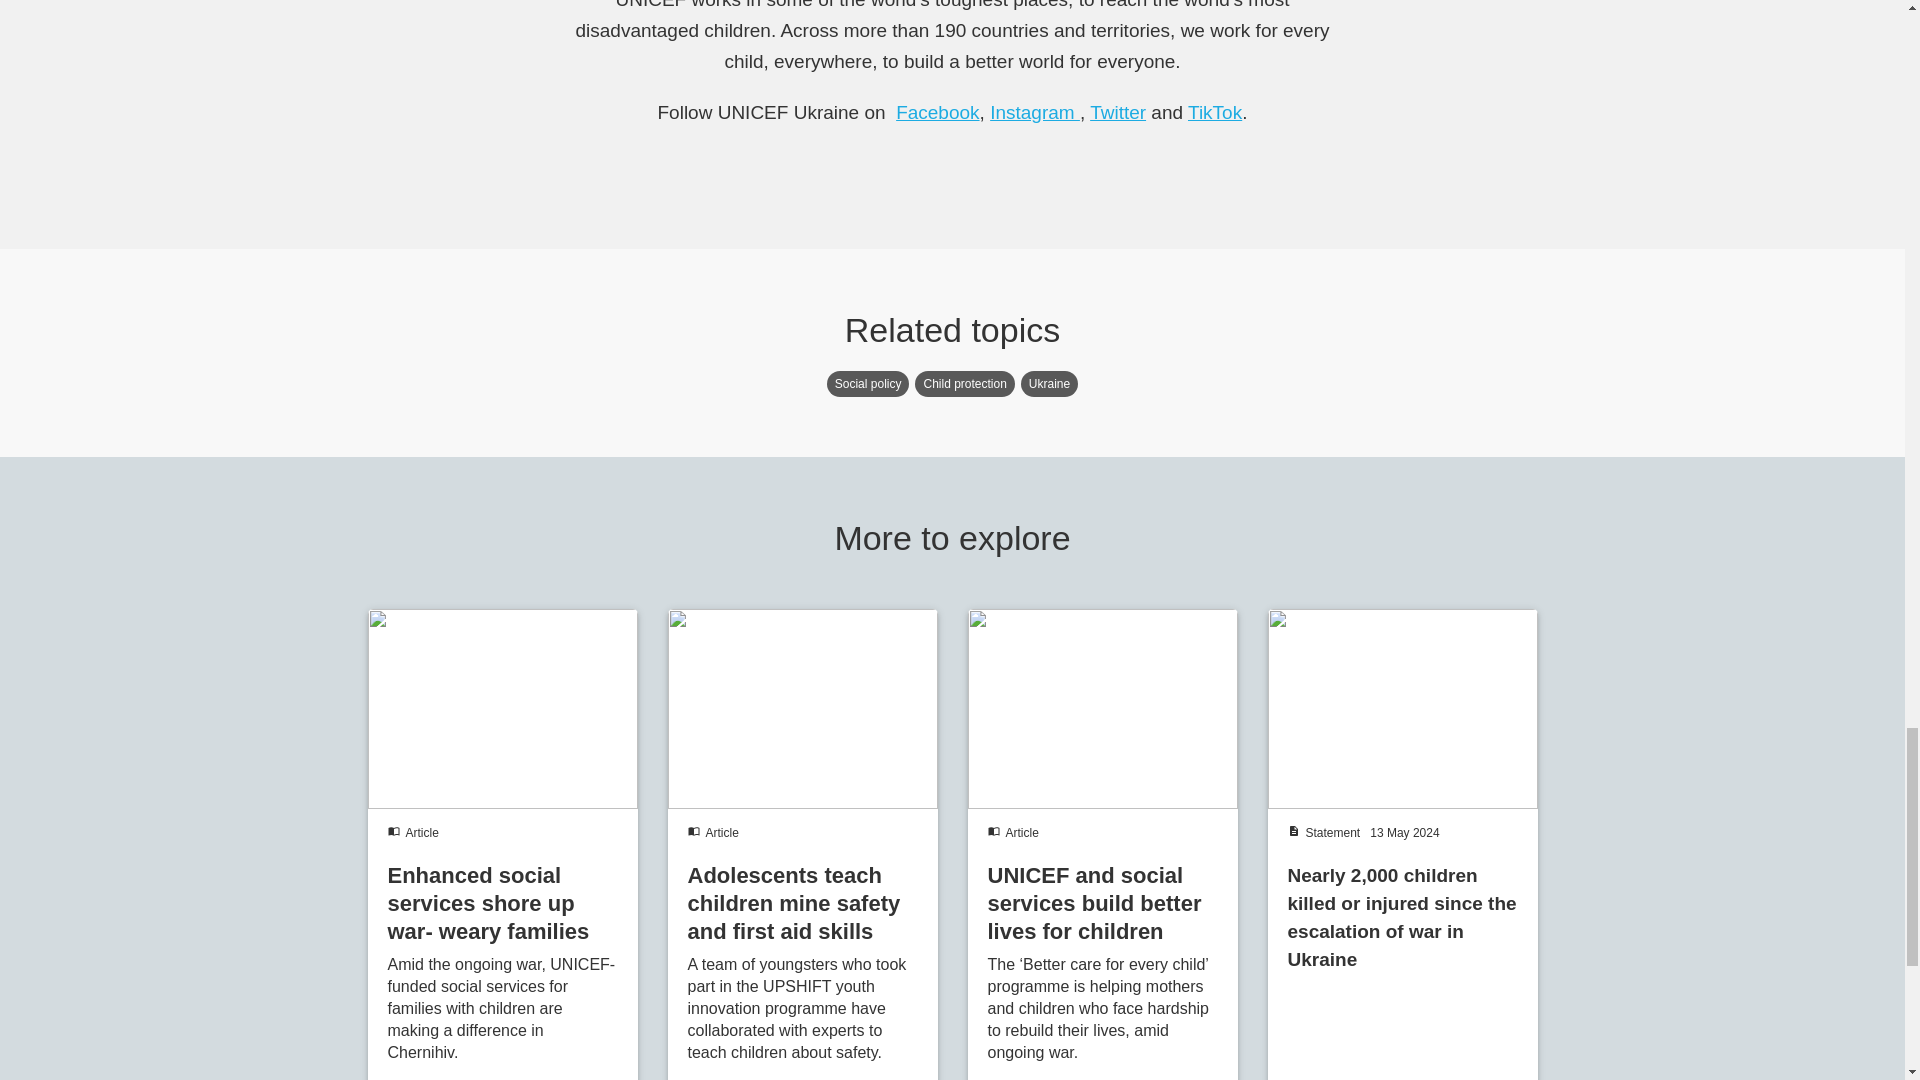 This screenshot has height=1080, width=1920. What do you see at coordinates (1049, 384) in the screenshot?
I see `Ukraine` at bounding box center [1049, 384].